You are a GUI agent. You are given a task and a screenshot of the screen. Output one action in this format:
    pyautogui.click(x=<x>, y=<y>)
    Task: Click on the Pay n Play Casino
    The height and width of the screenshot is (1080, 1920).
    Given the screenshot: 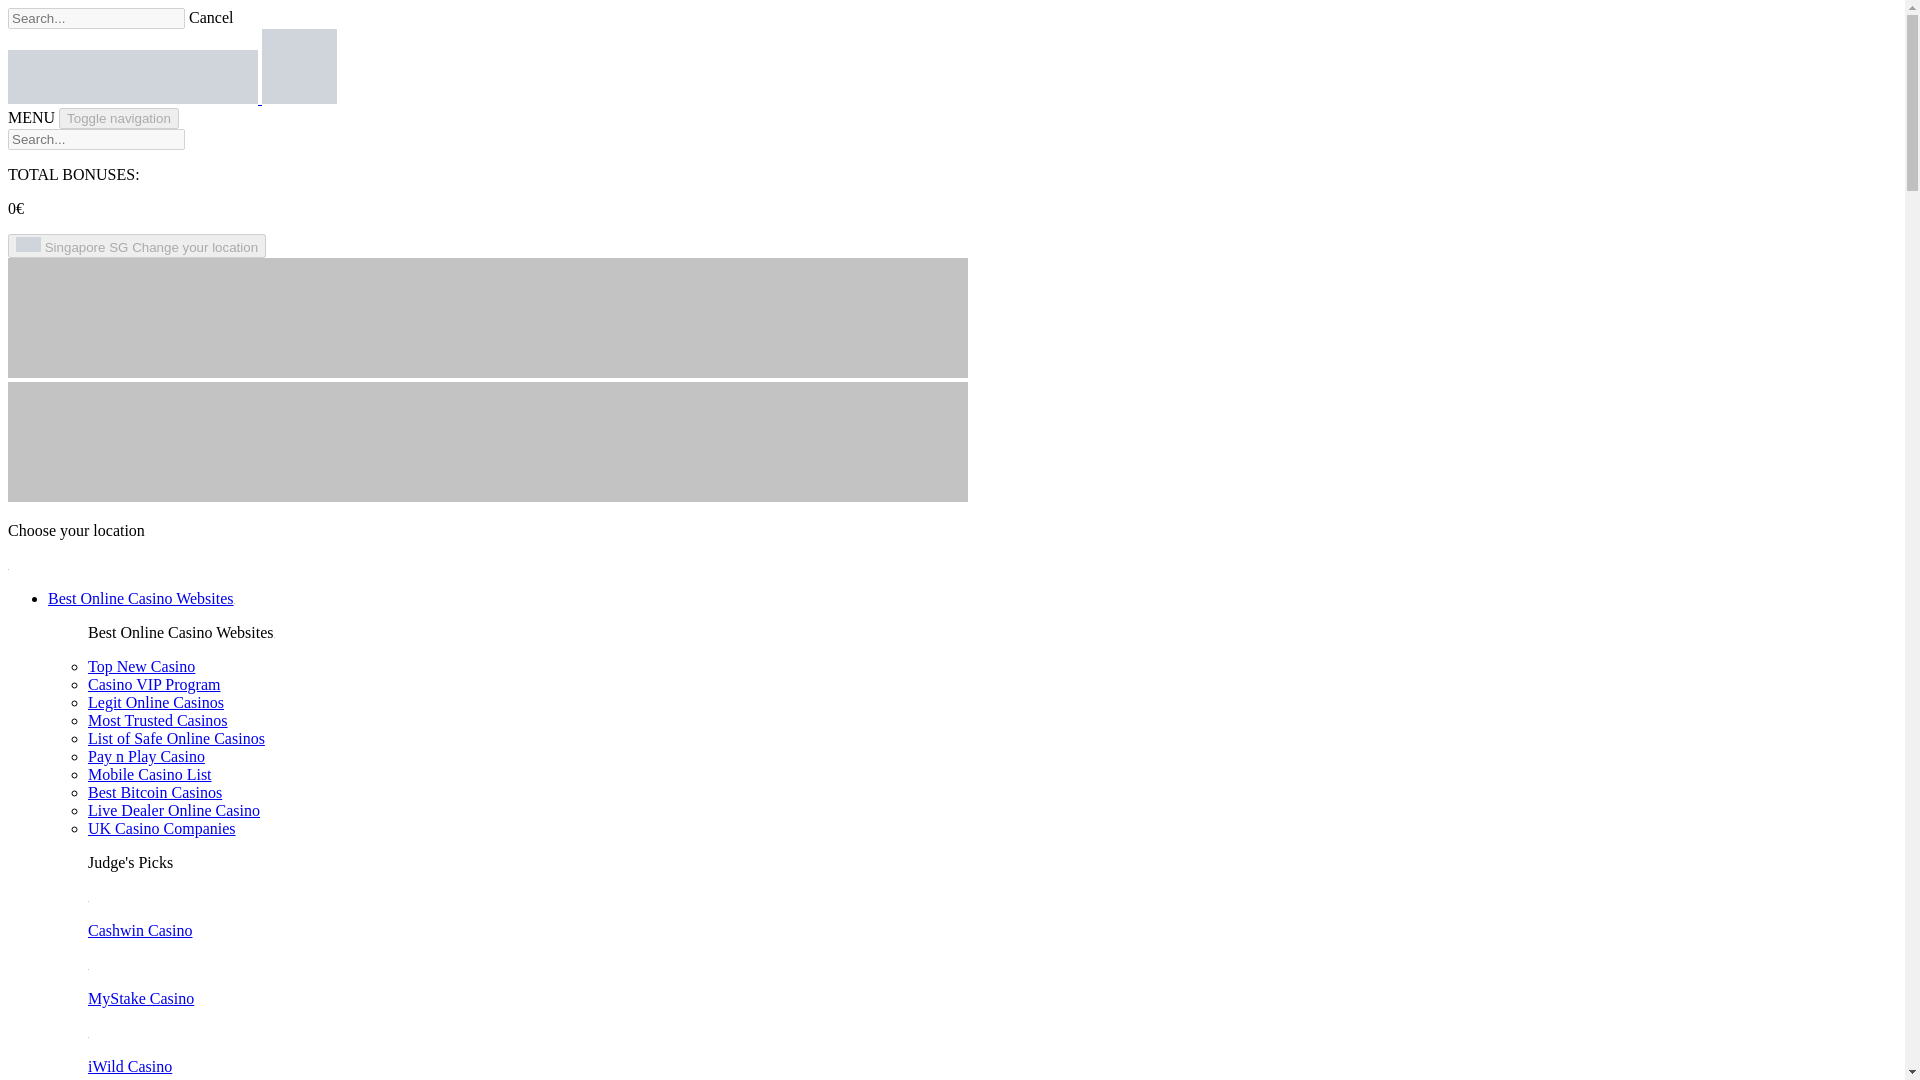 What is the action you would take?
    pyautogui.click(x=146, y=756)
    